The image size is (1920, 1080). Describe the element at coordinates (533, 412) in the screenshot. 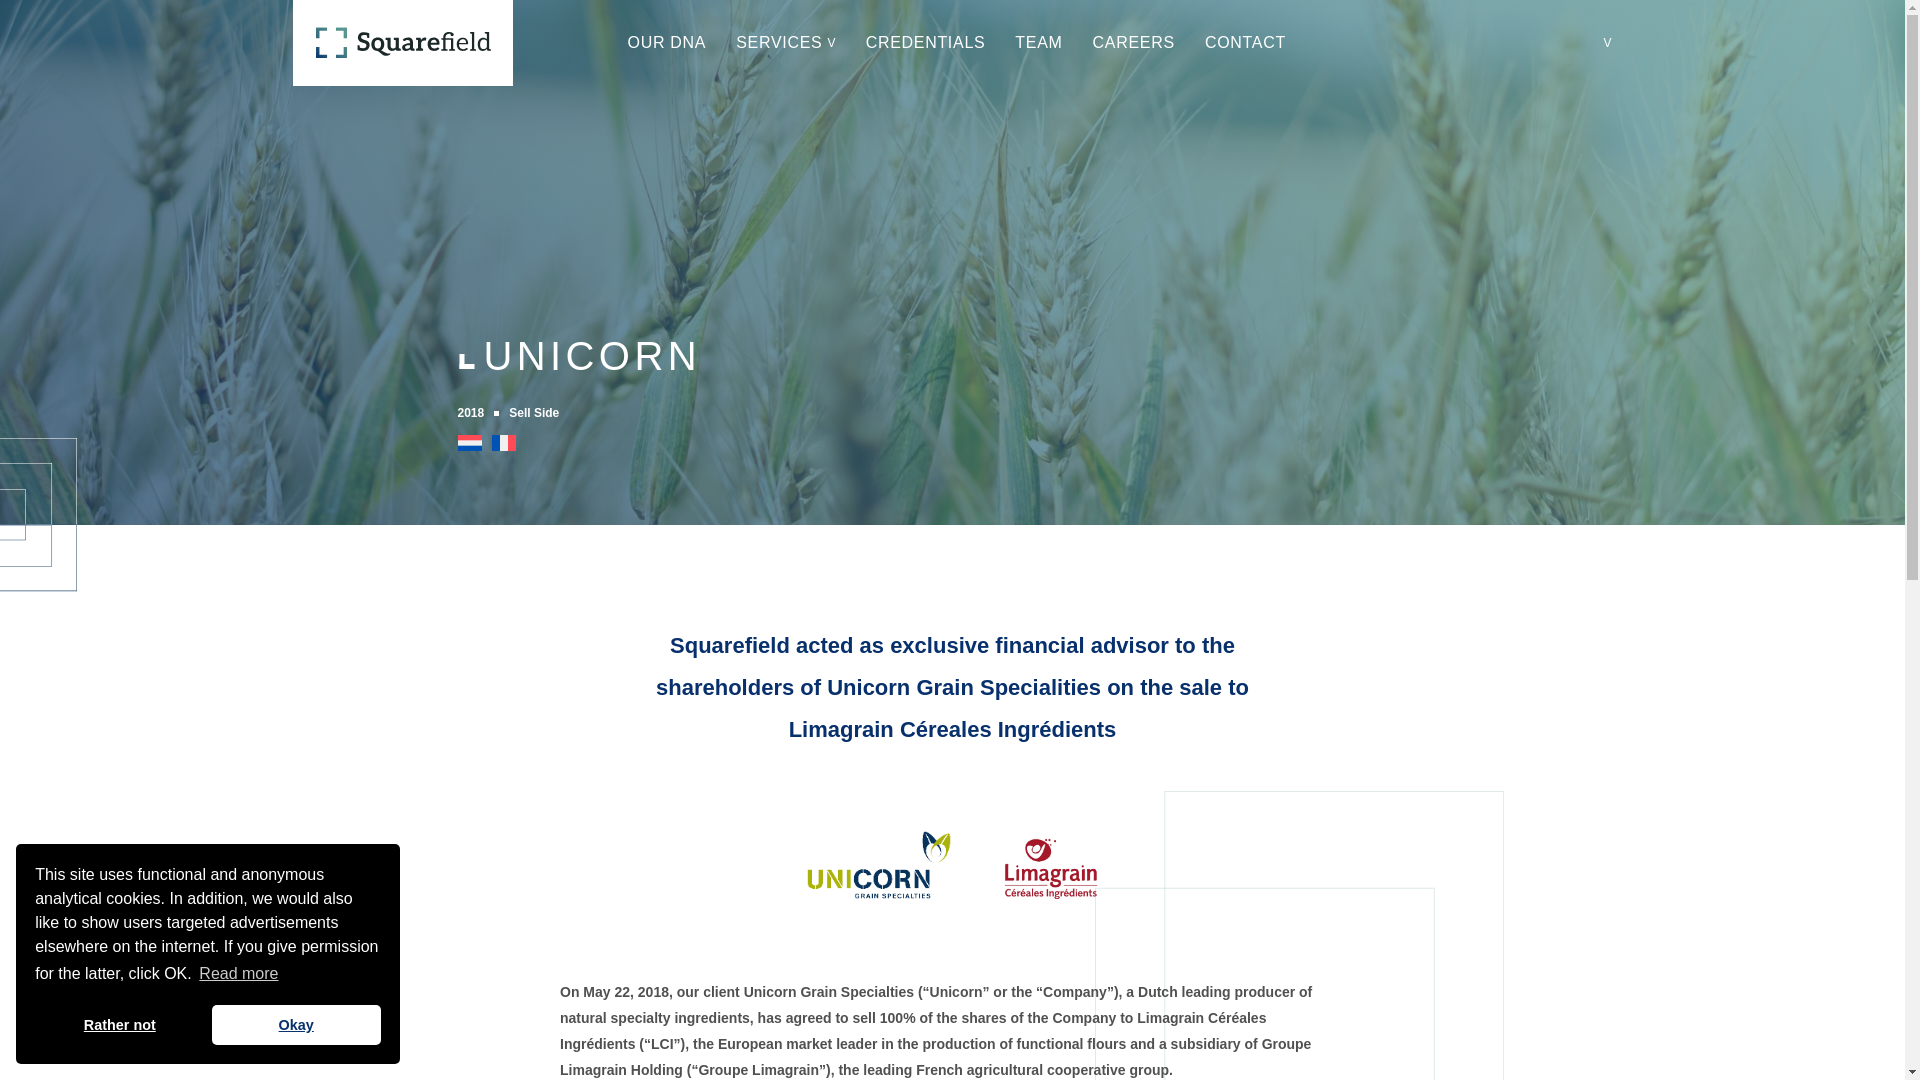

I see `Sell Side` at that location.